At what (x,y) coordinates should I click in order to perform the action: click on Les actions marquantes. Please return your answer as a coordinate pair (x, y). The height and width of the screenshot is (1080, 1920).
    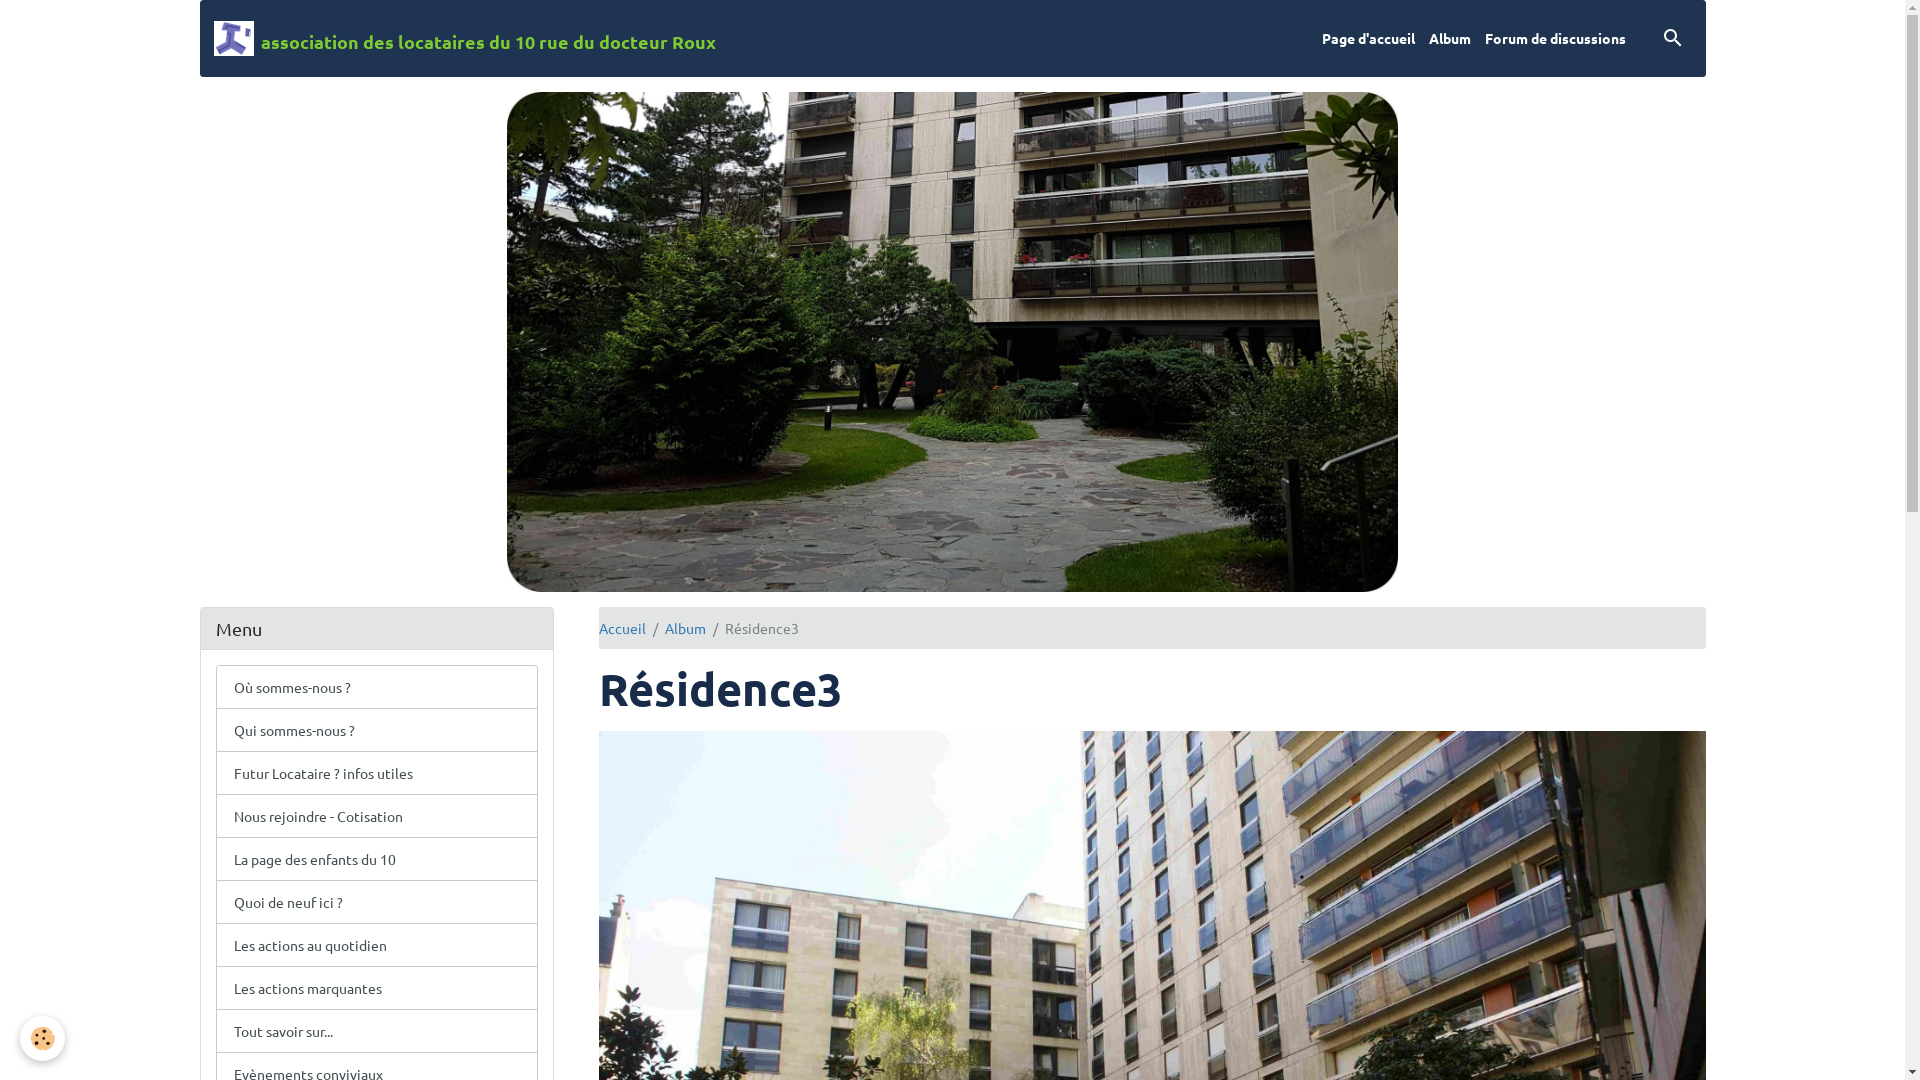
    Looking at the image, I should click on (377, 988).